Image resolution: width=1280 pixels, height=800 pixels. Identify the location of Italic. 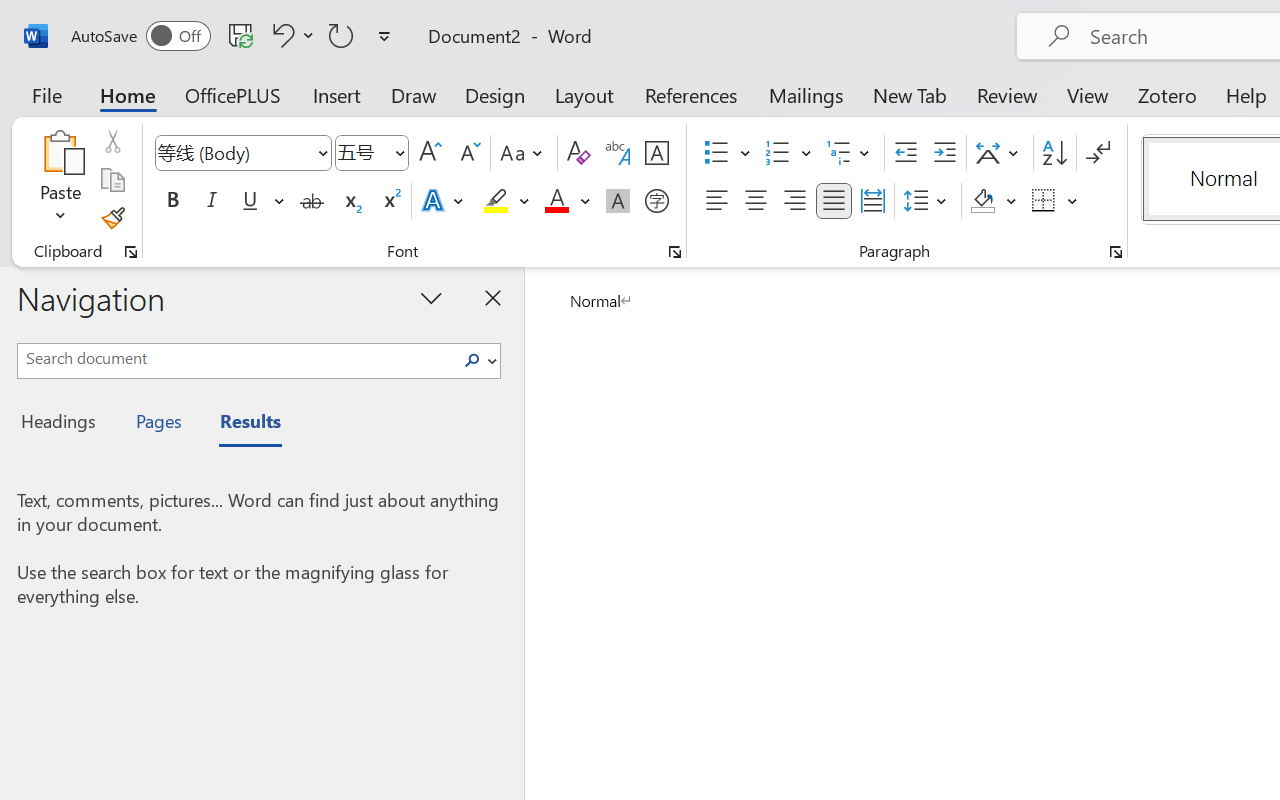
(212, 201).